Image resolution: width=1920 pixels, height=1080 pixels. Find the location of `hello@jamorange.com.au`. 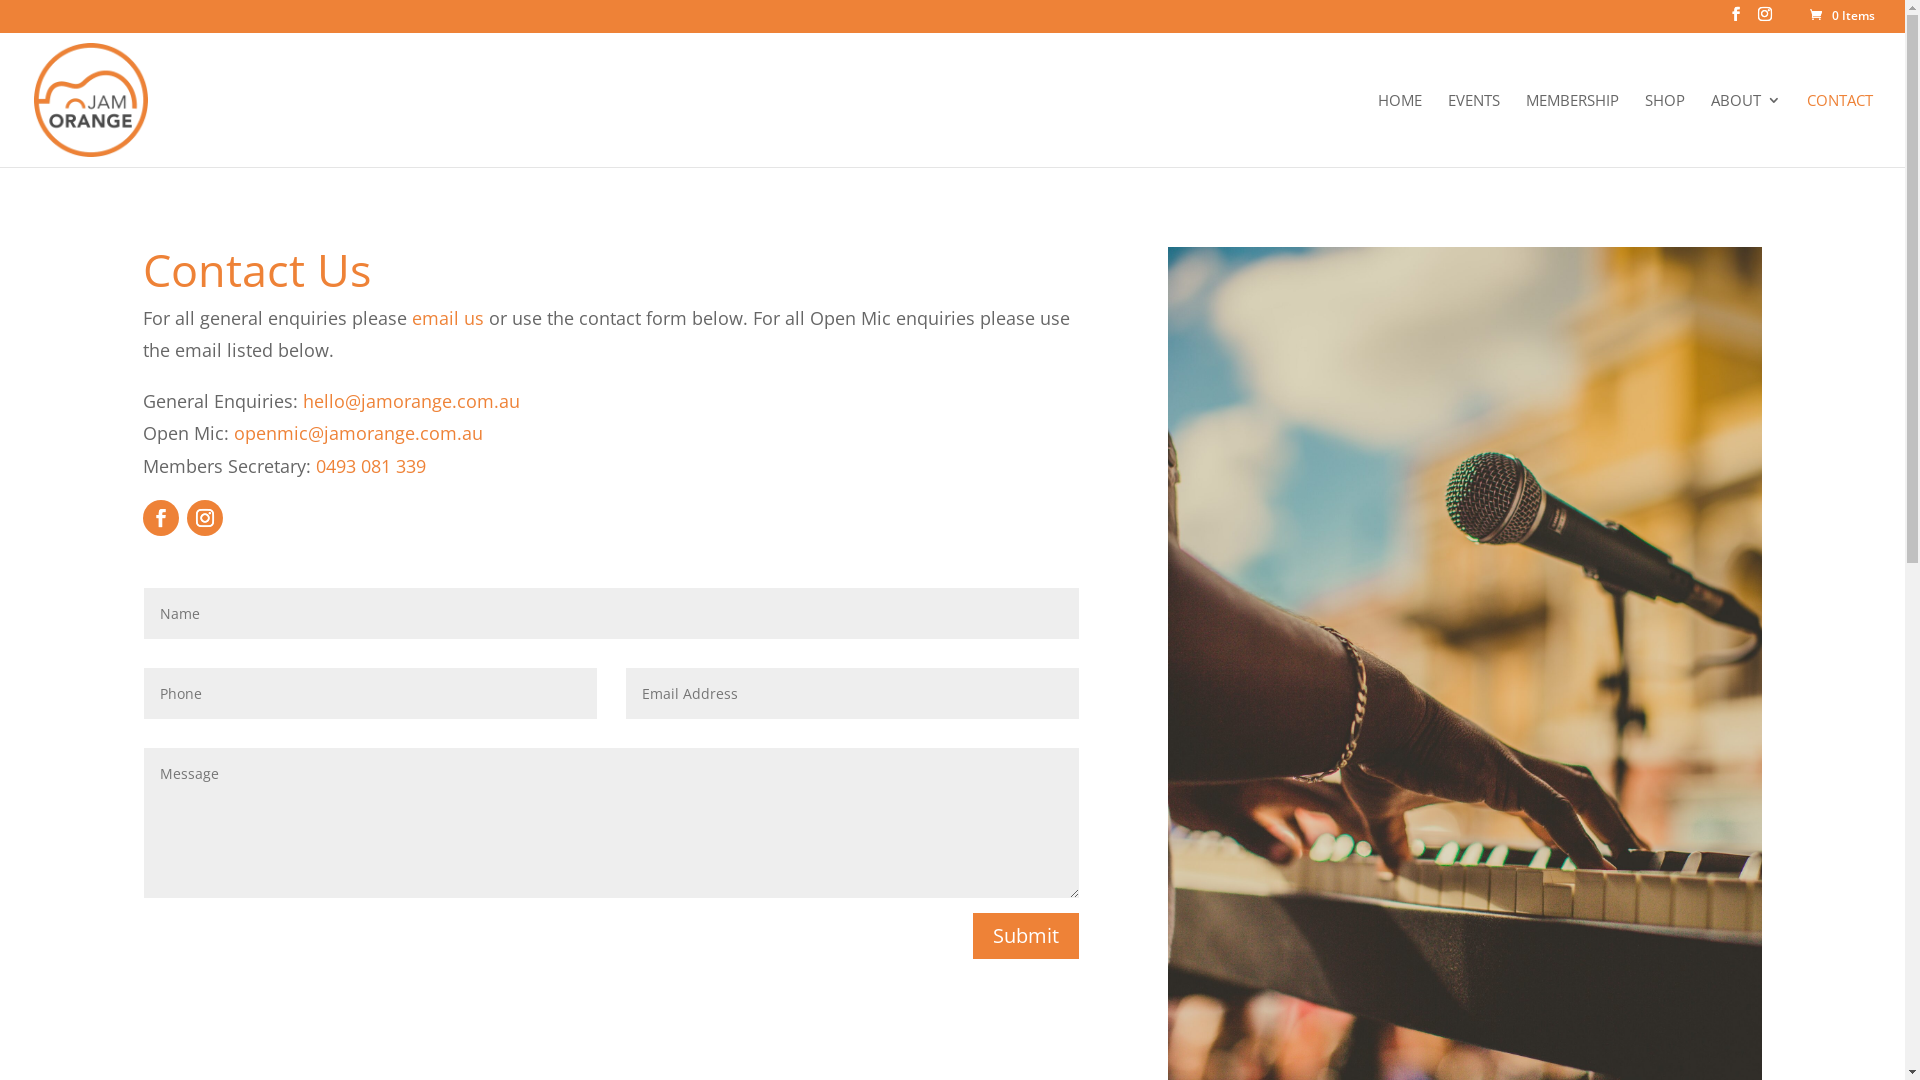

hello@jamorange.com.au is located at coordinates (412, 401).